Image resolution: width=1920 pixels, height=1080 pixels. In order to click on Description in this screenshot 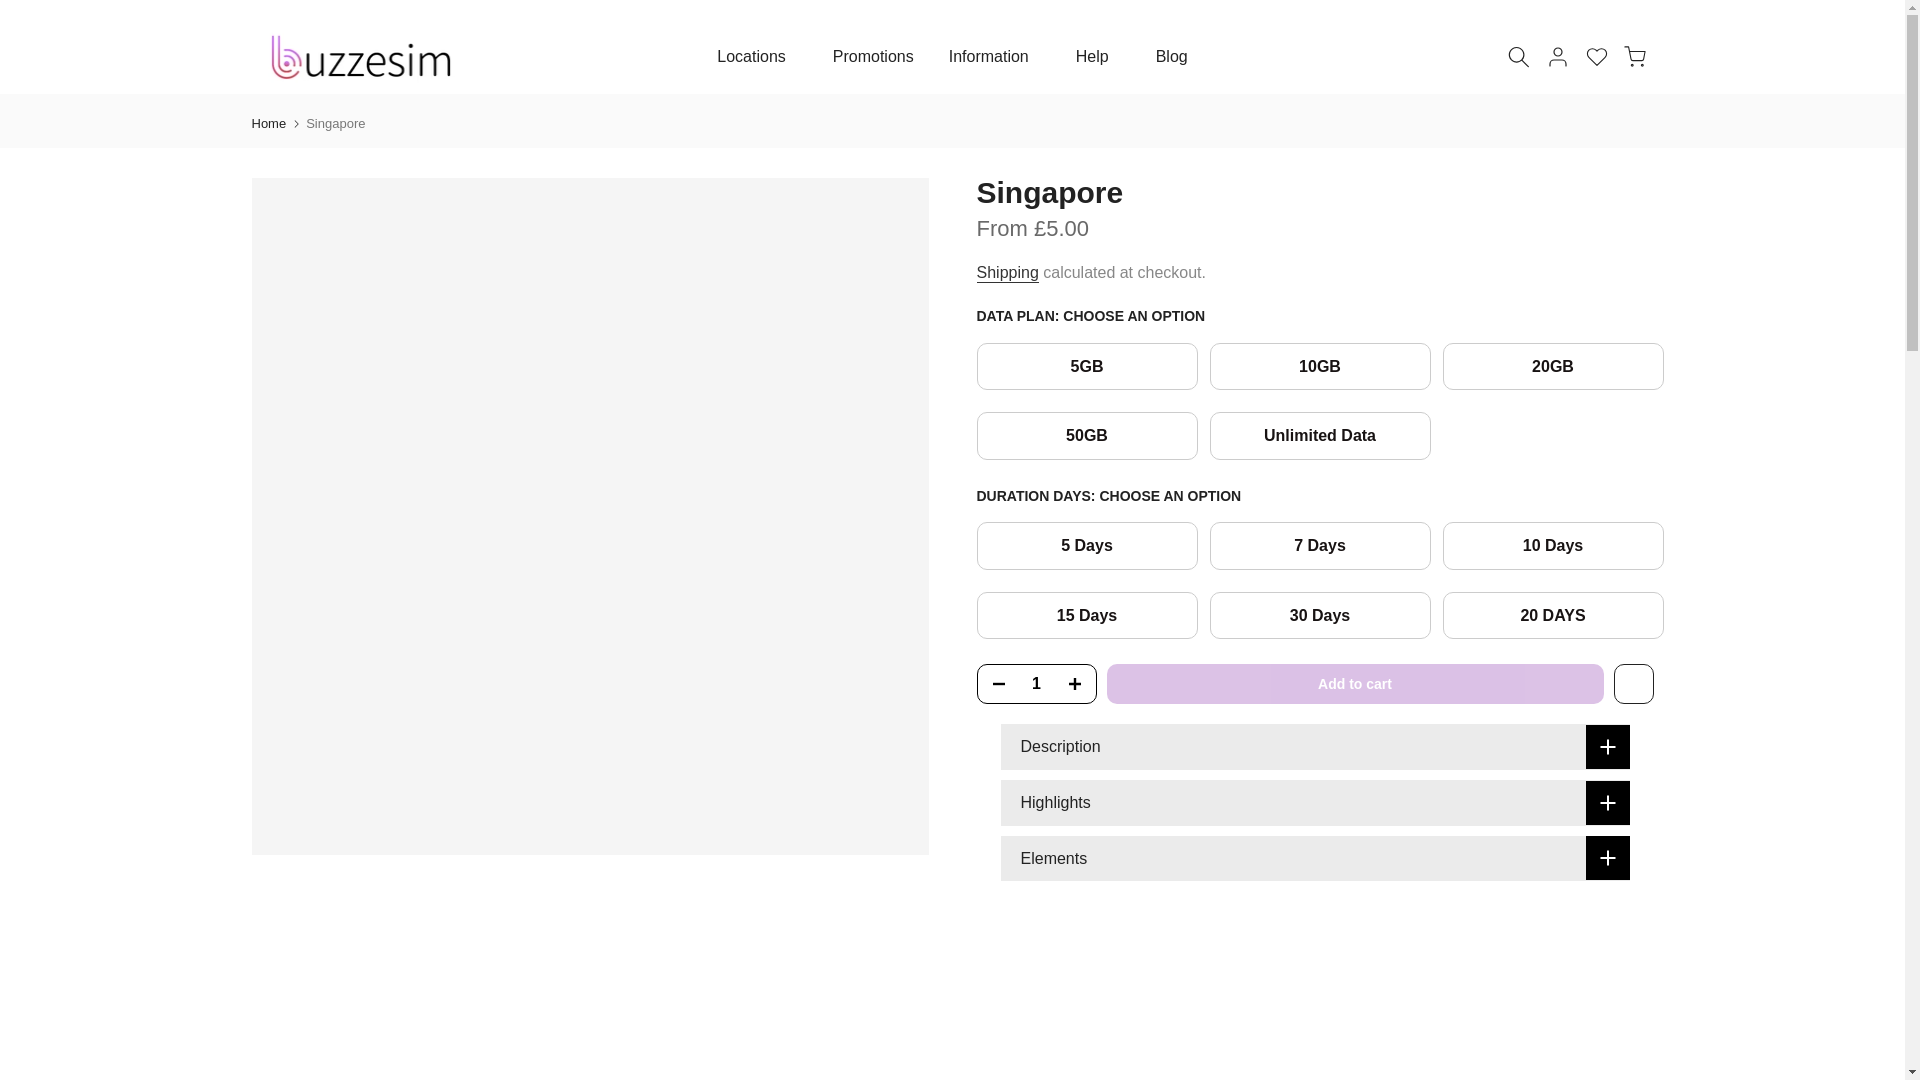, I will do `click(1314, 746)`.